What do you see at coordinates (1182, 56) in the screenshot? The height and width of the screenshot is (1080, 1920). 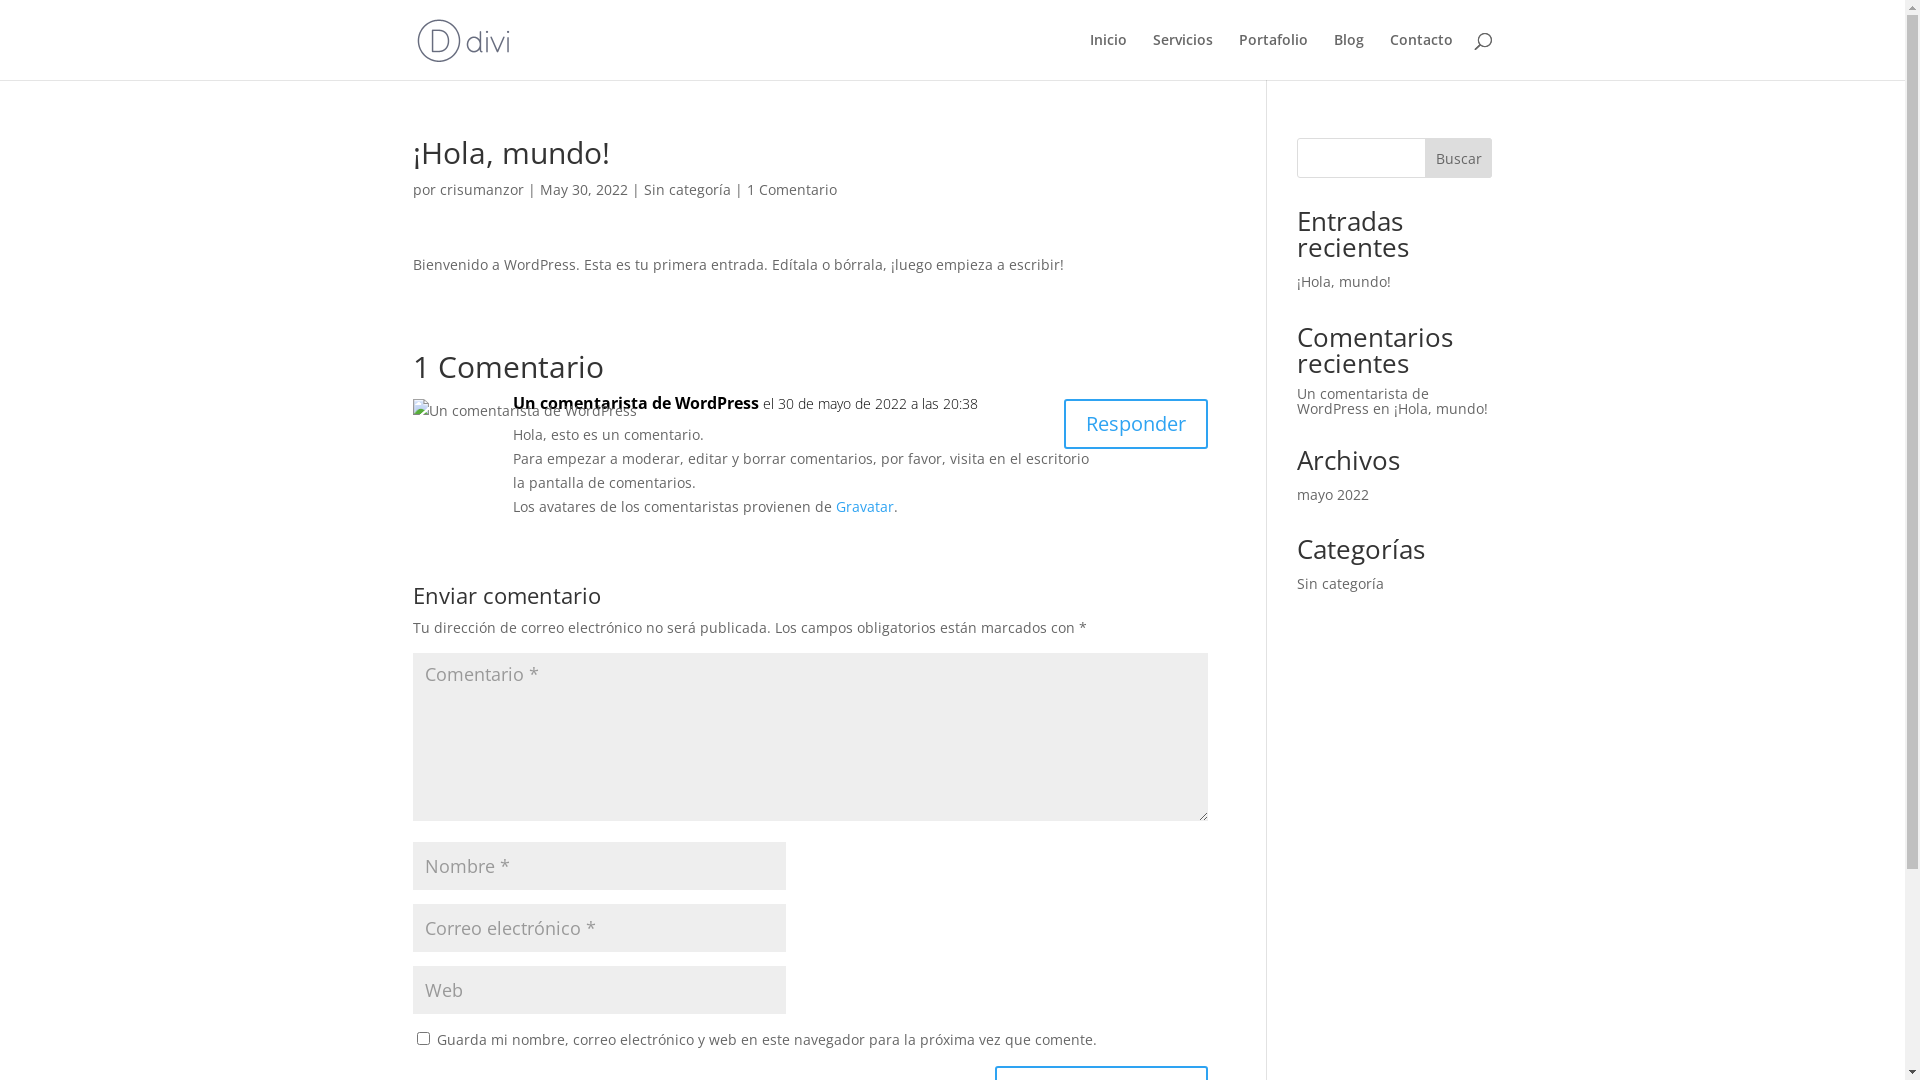 I see `Servicios` at bounding box center [1182, 56].